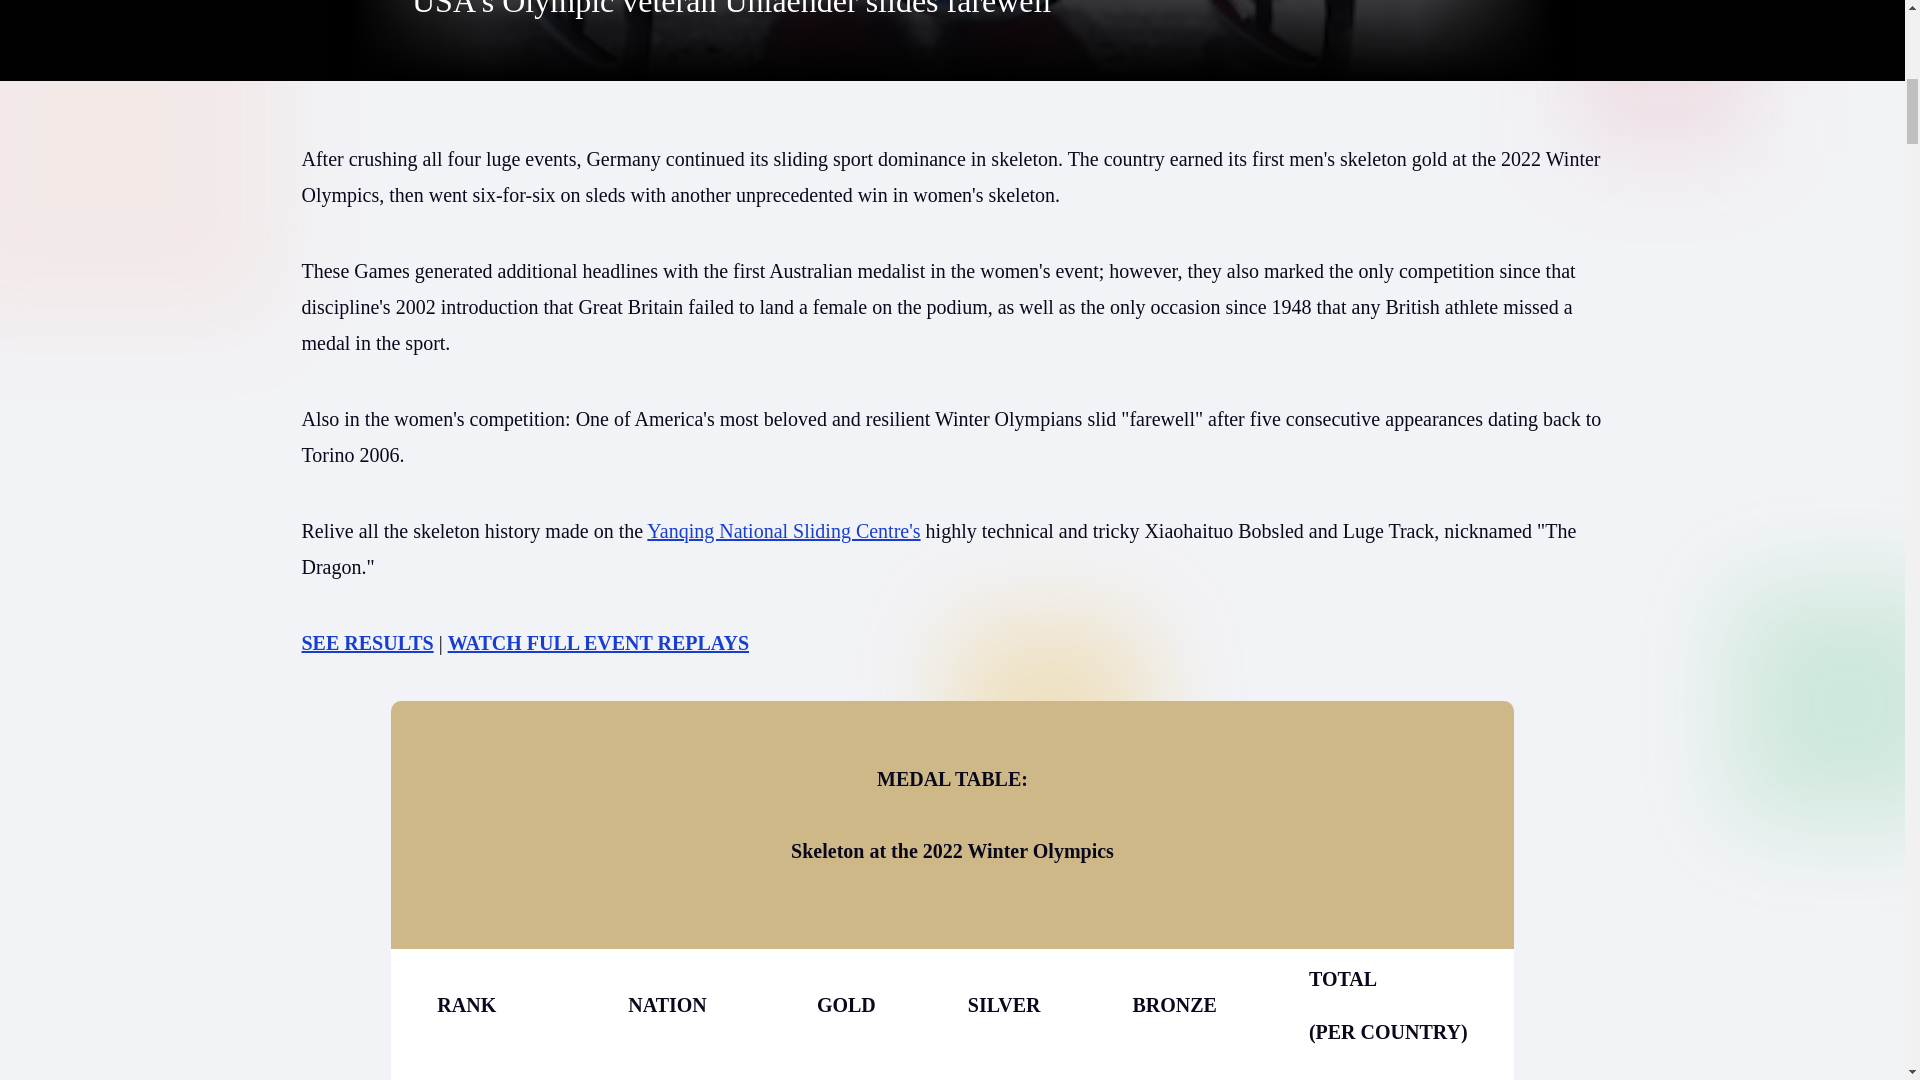  What do you see at coordinates (367, 642) in the screenshot?
I see `SEE RESULTS` at bounding box center [367, 642].